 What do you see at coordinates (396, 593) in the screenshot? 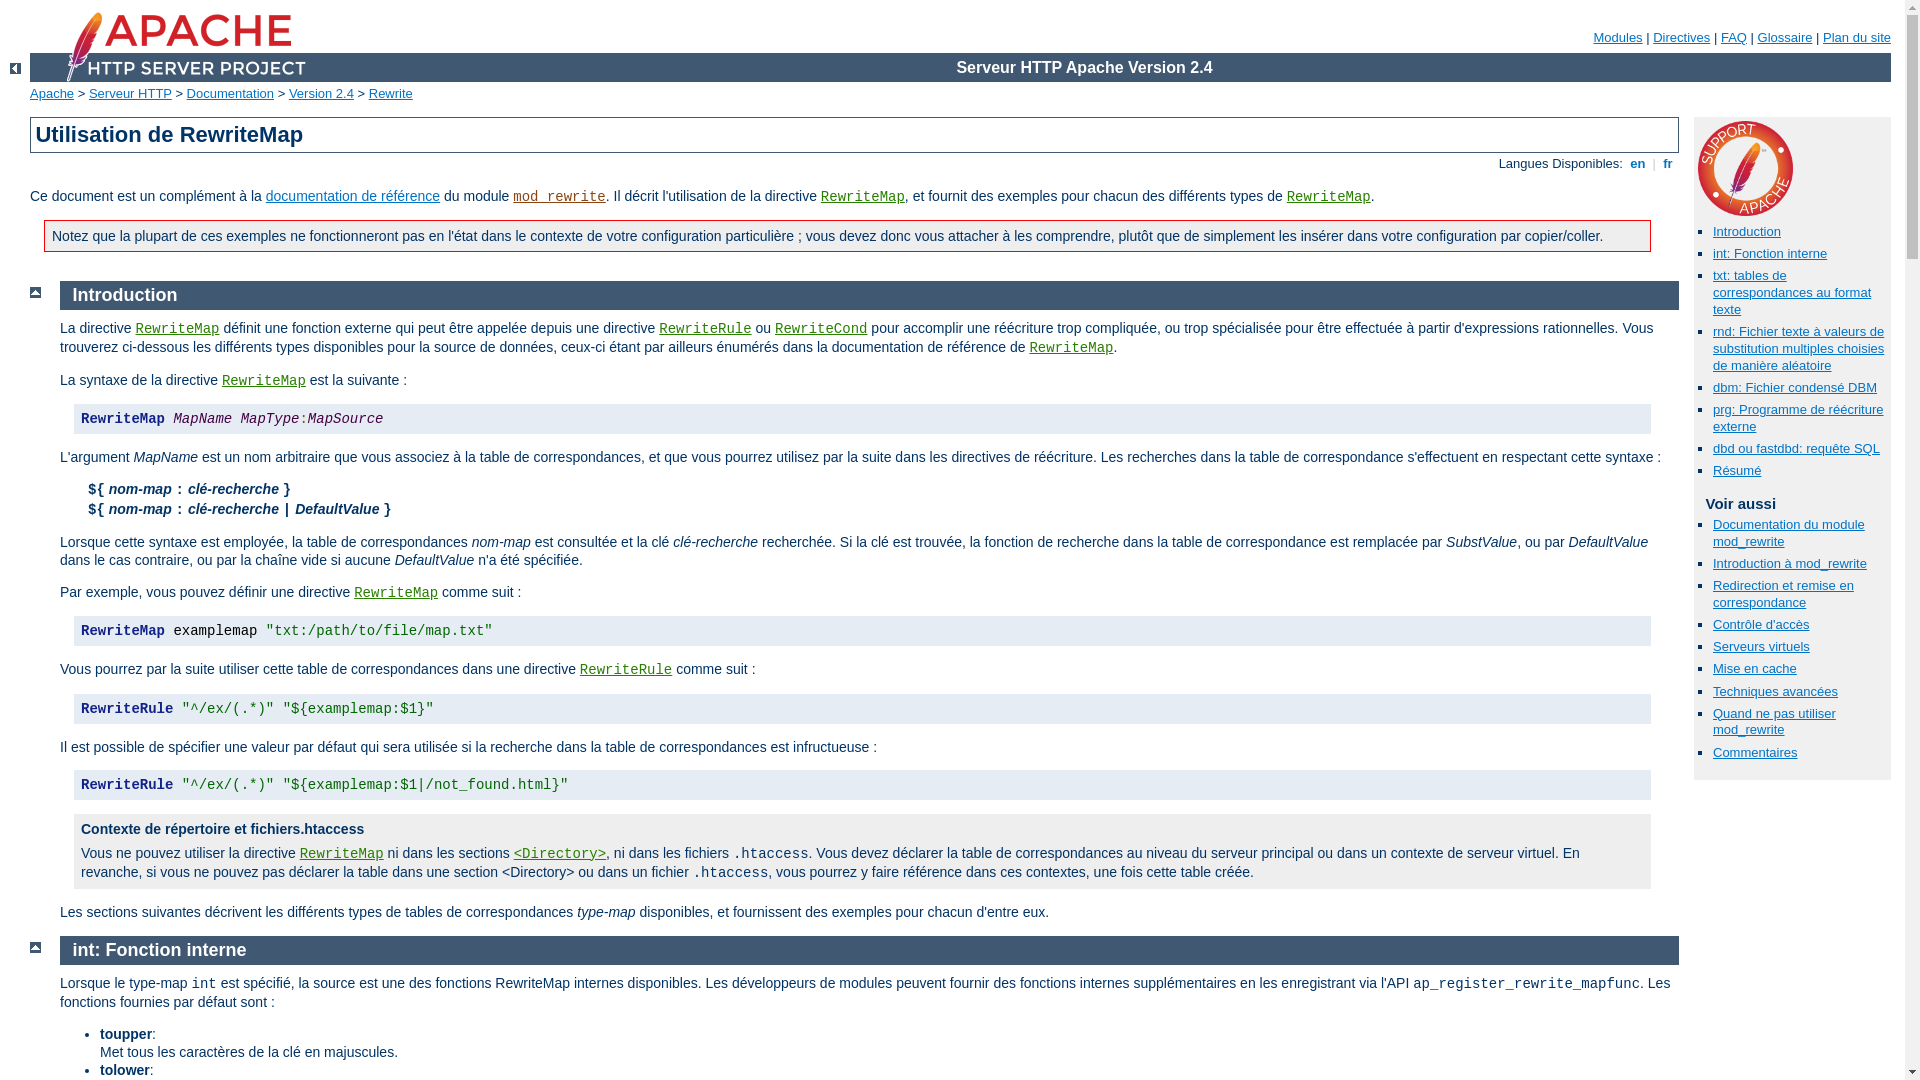
I see `RewriteMap` at bounding box center [396, 593].